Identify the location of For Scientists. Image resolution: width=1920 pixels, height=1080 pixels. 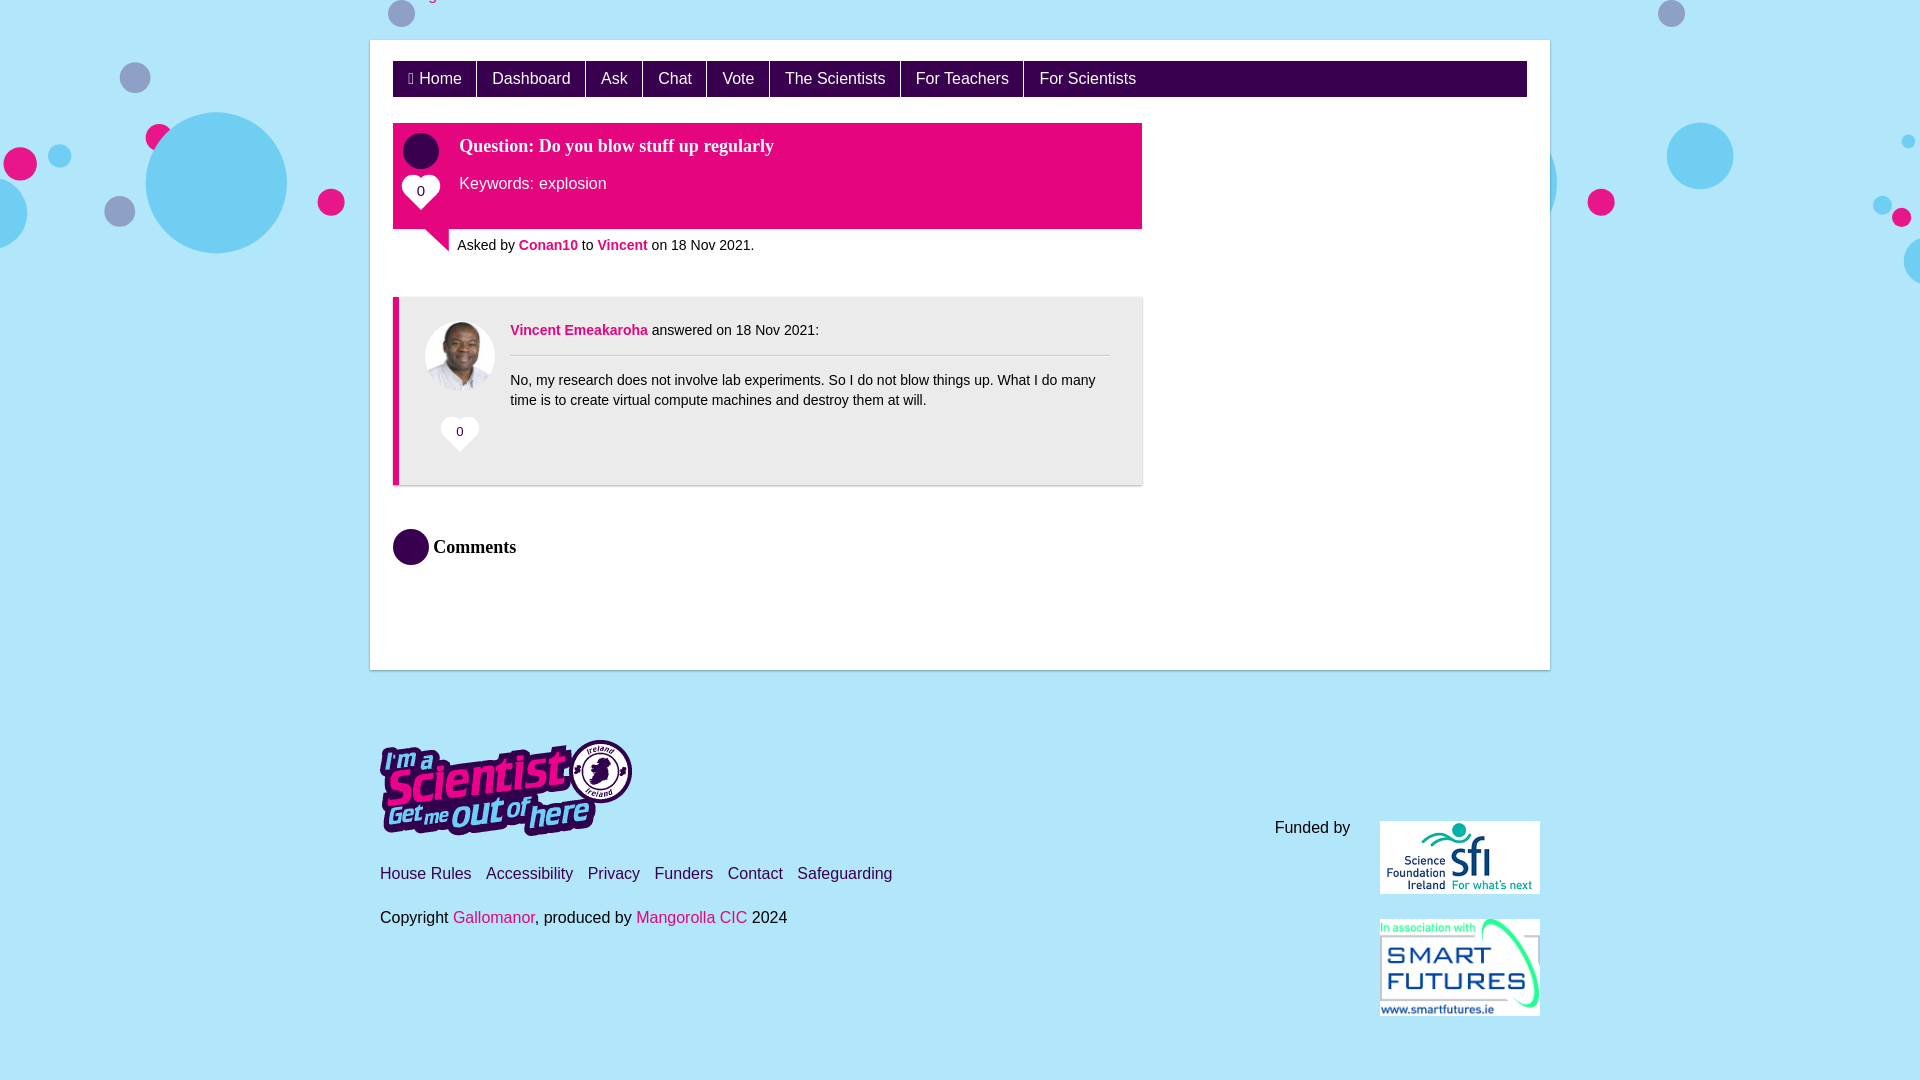
(1086, 78).